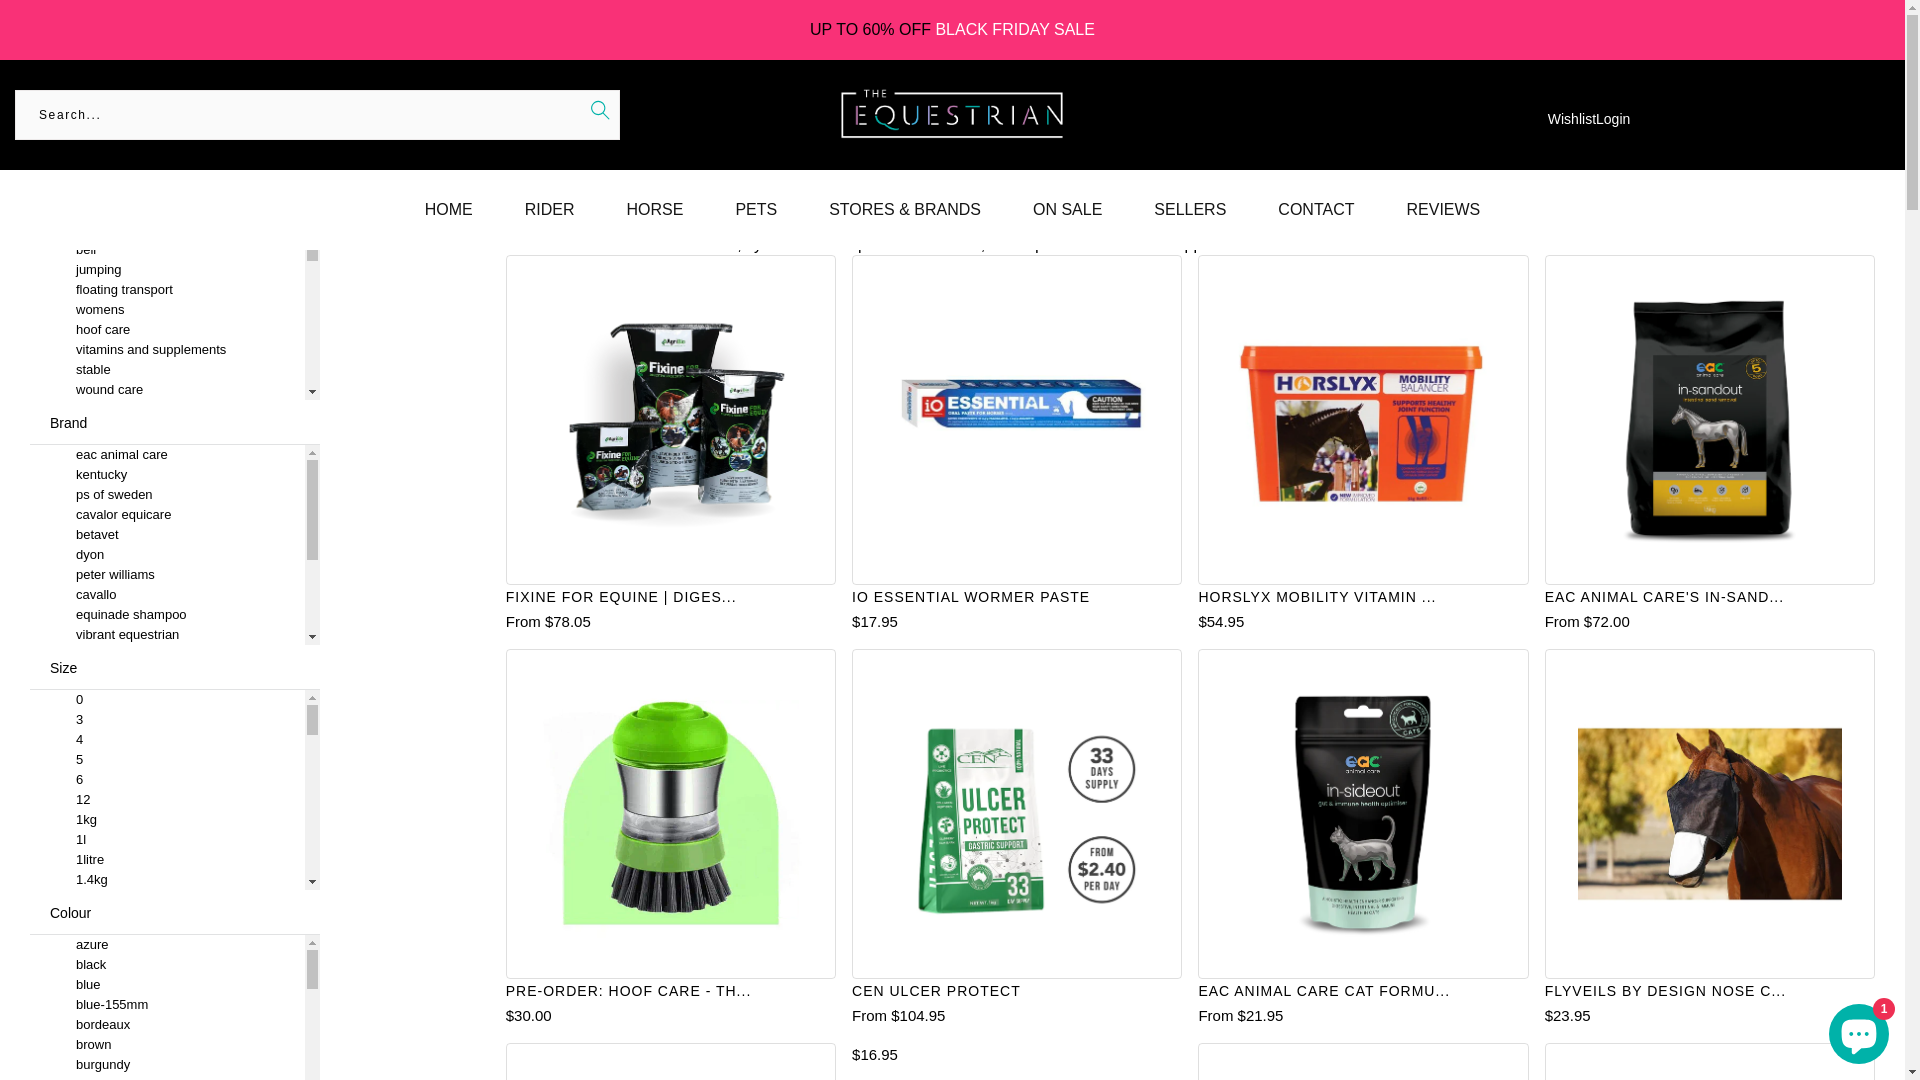 This screenshot has height=1080, width=1920. I want to click on SELLERS, so click(1190, 210).